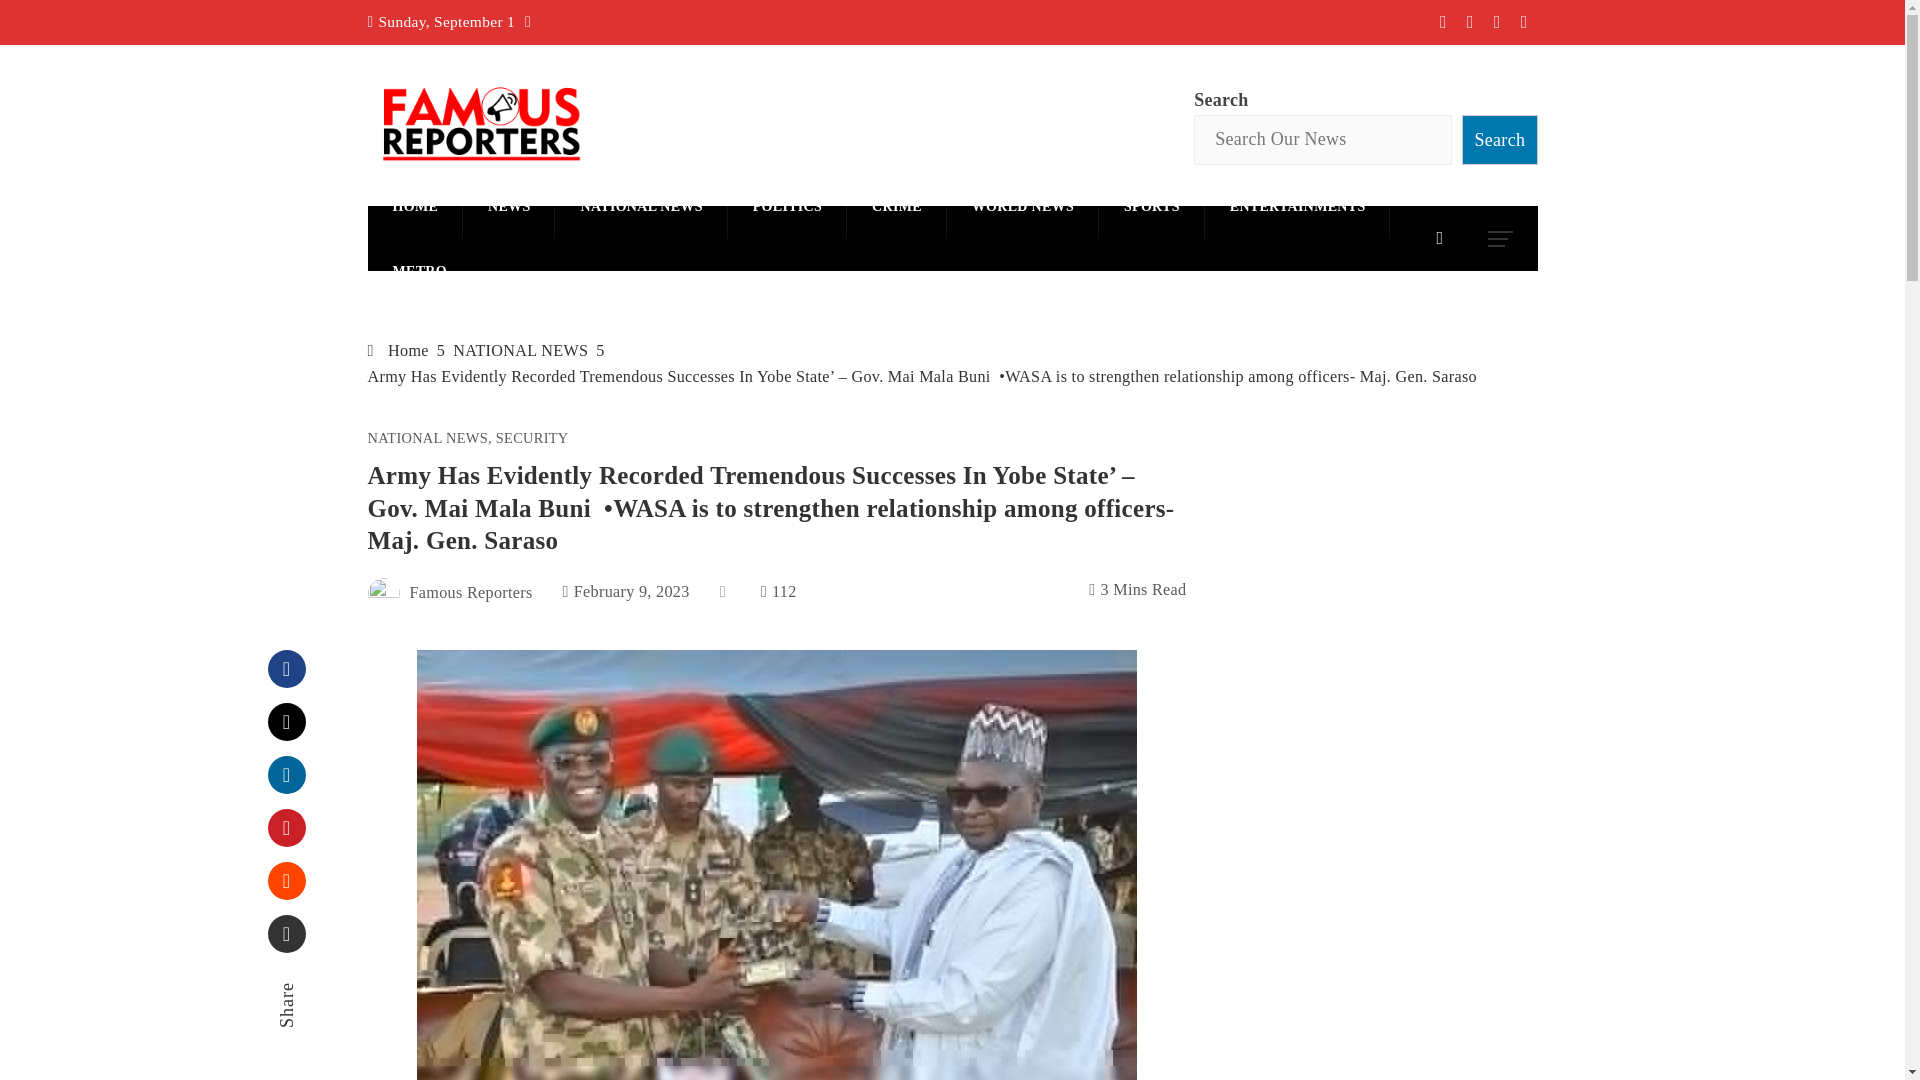 This screenshot has height=1080, width=1920. What do you see at coordinates (420, 270) in the screenshot?
I see `METRO` at bounding box center [420, 270].